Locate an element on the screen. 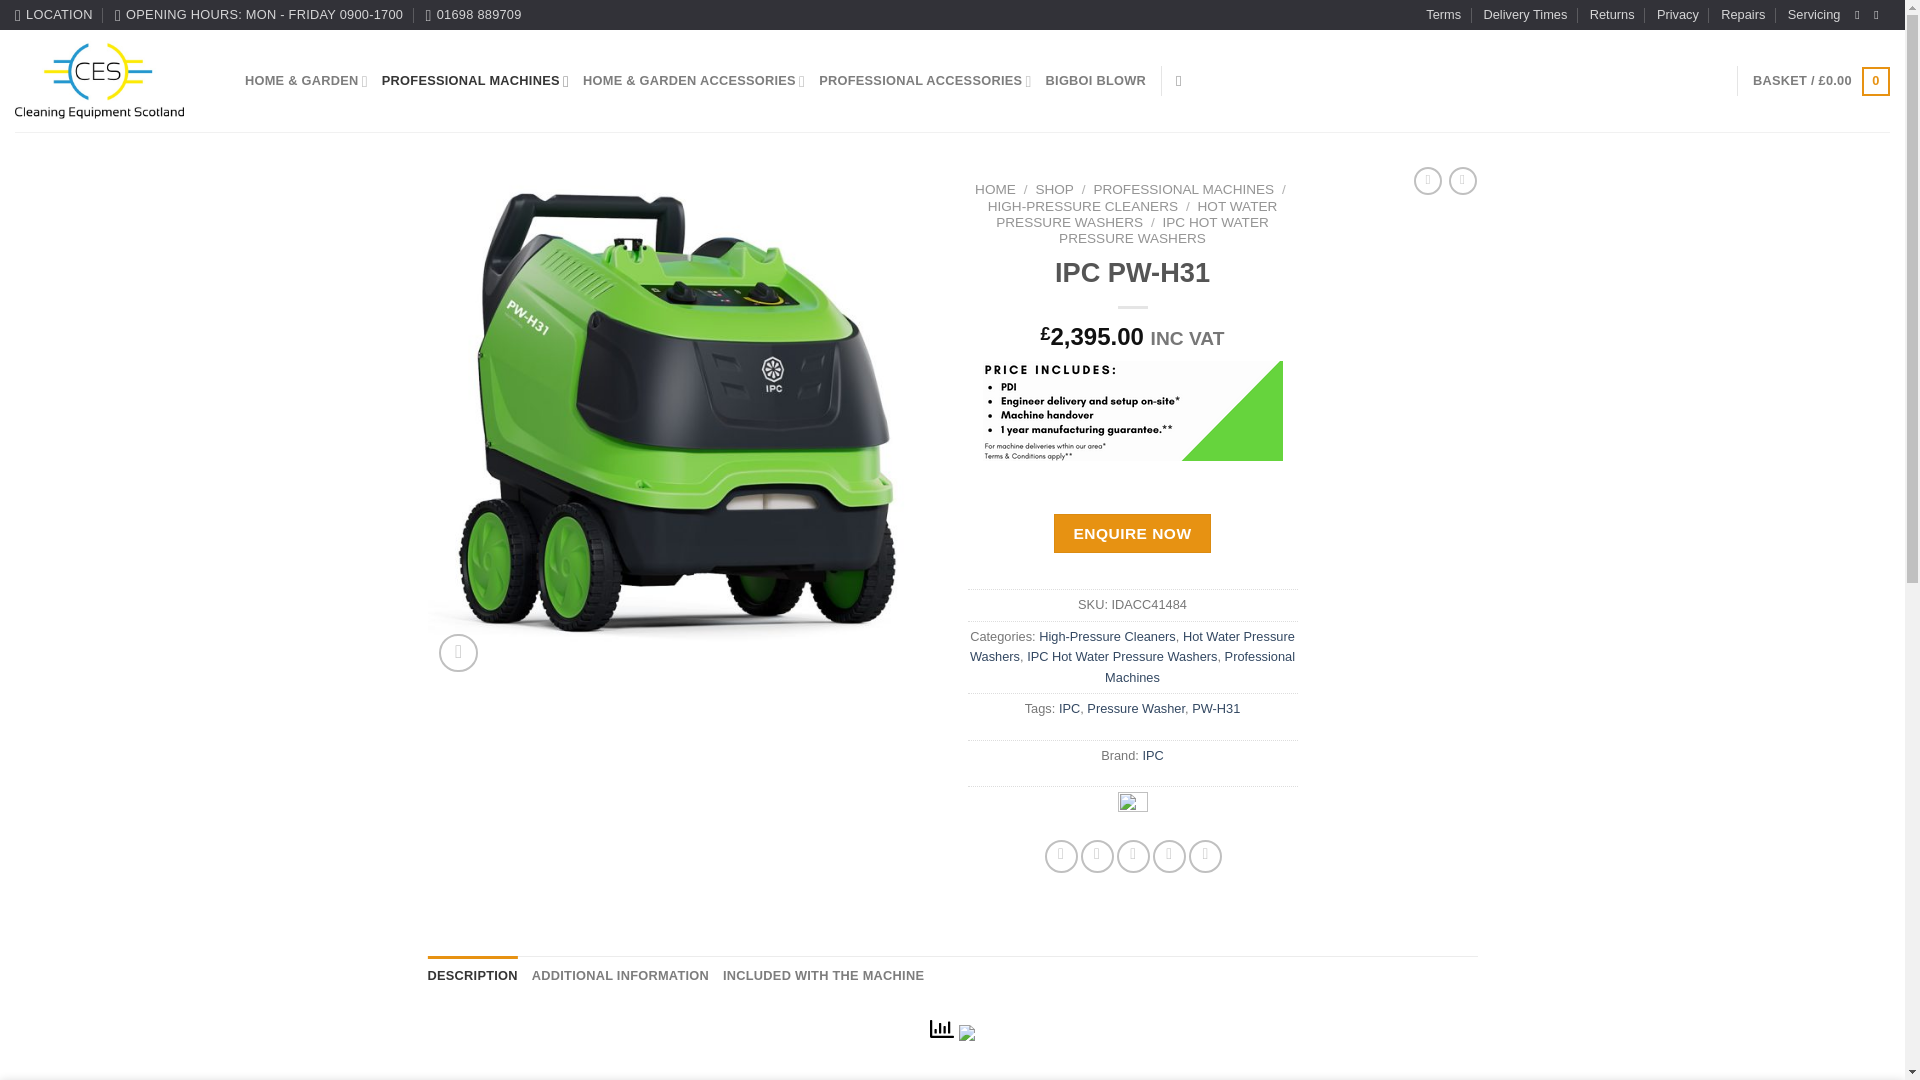 The width and height of the screenshot is (1920, 1080). Karcher Center LPC Service Department is located at coordinates (1814, 15).